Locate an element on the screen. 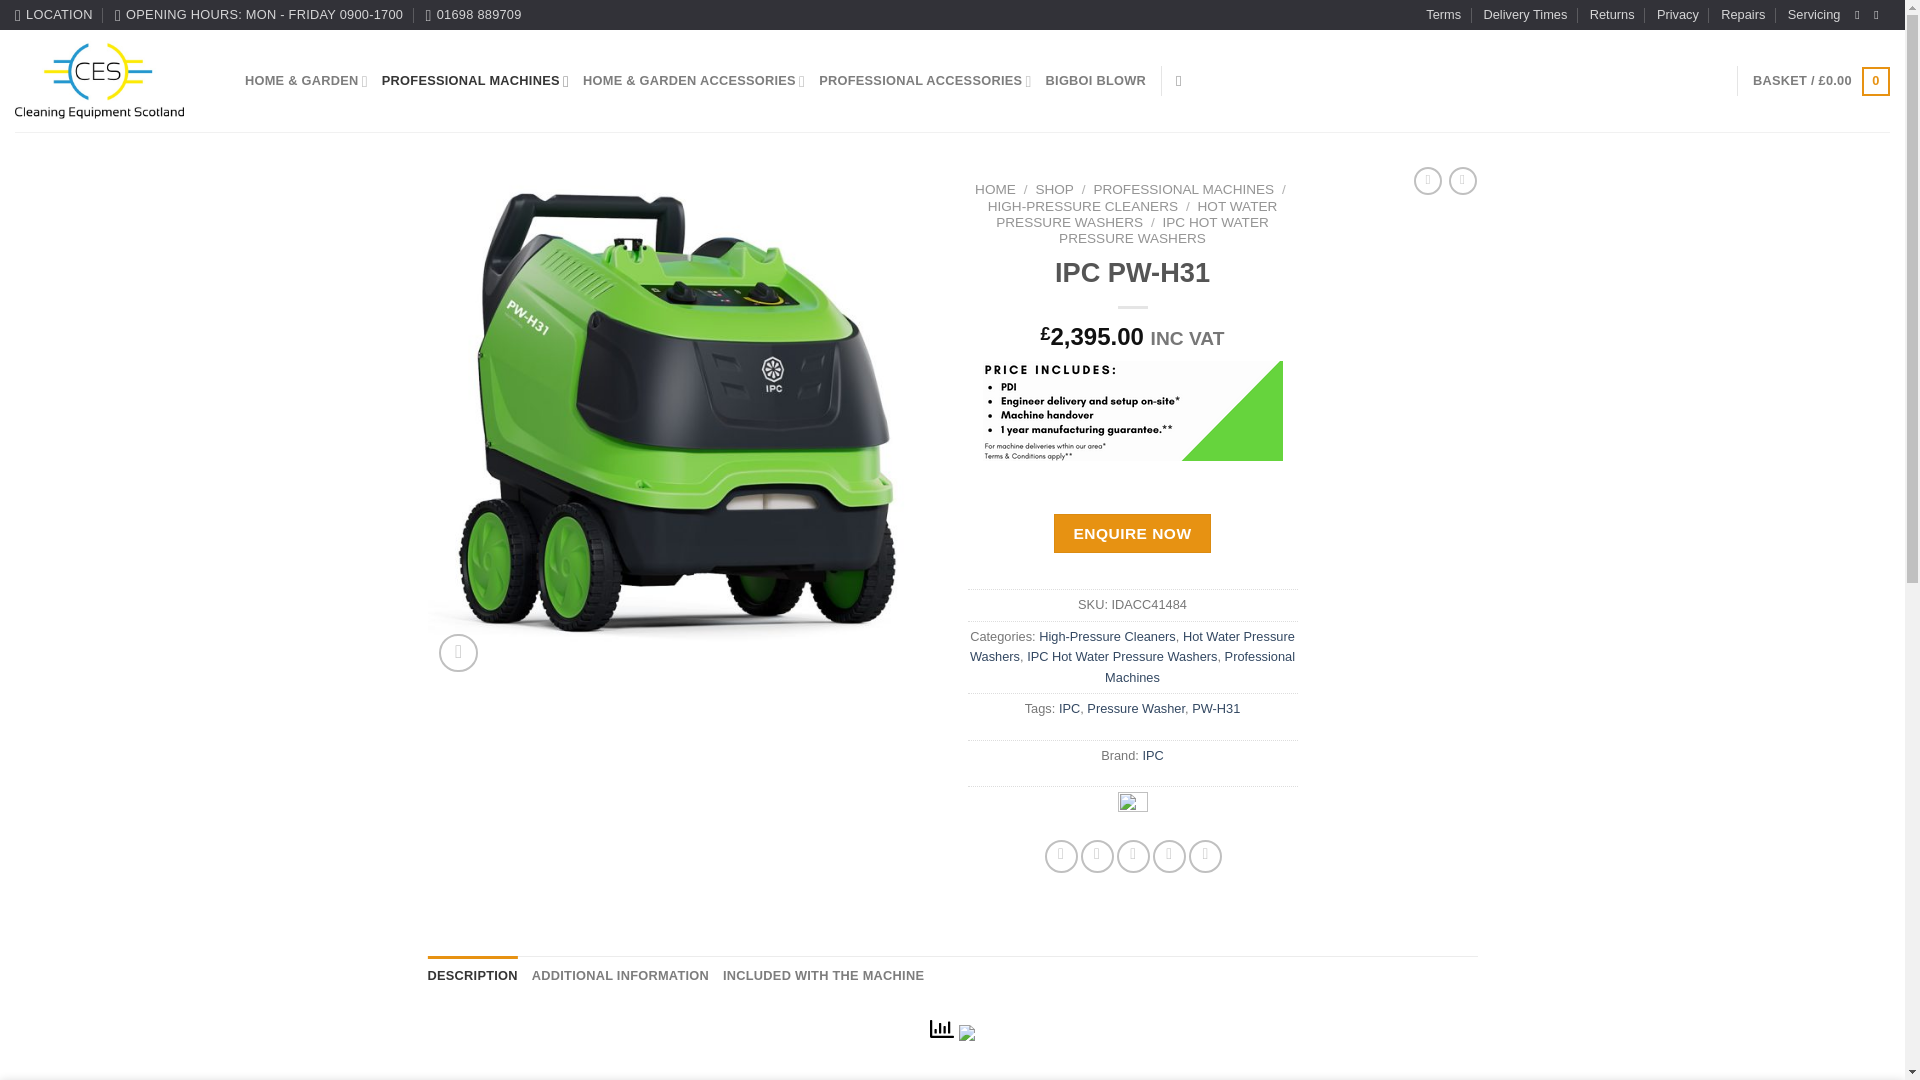 The width and height of the screenshot is (1920, 1080). Karcher Center LPC Service Department is located at coordinates (1814, 15).